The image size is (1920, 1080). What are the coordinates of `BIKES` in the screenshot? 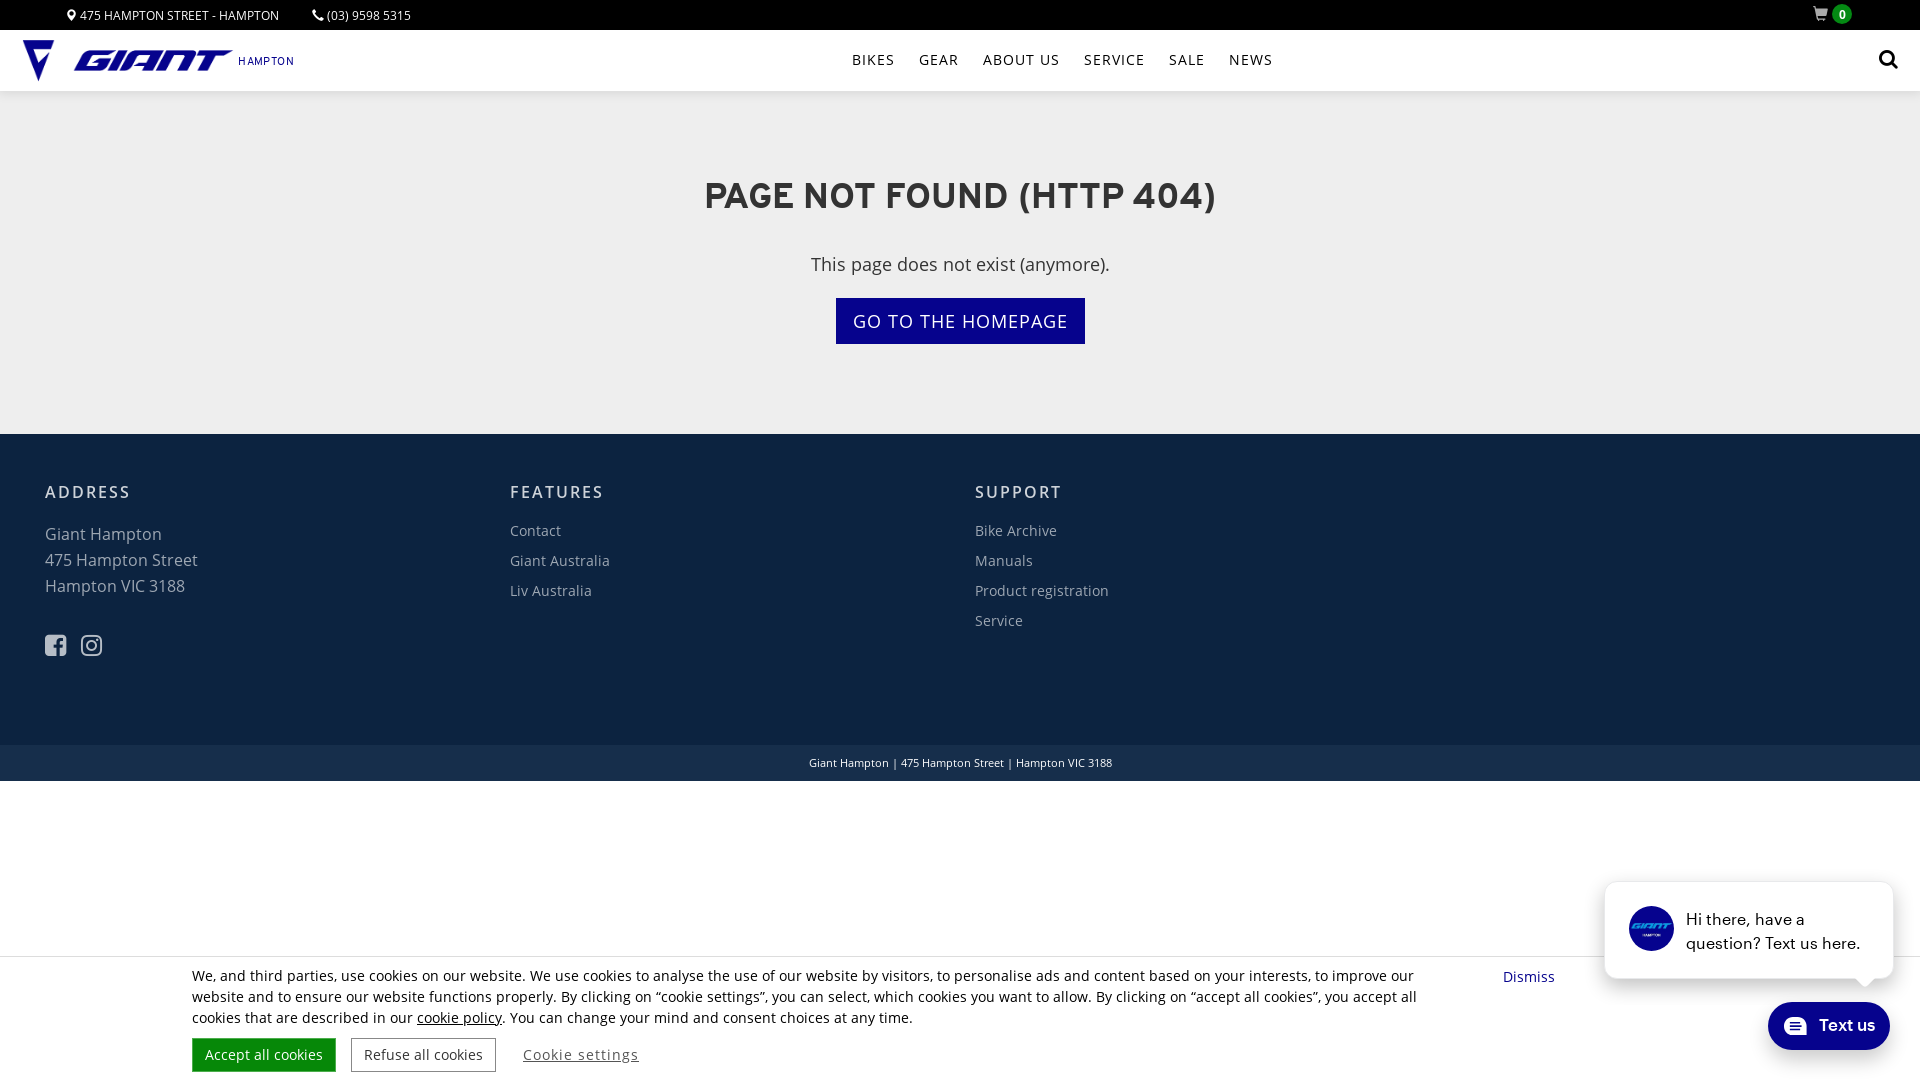 It's located at (874, 60).